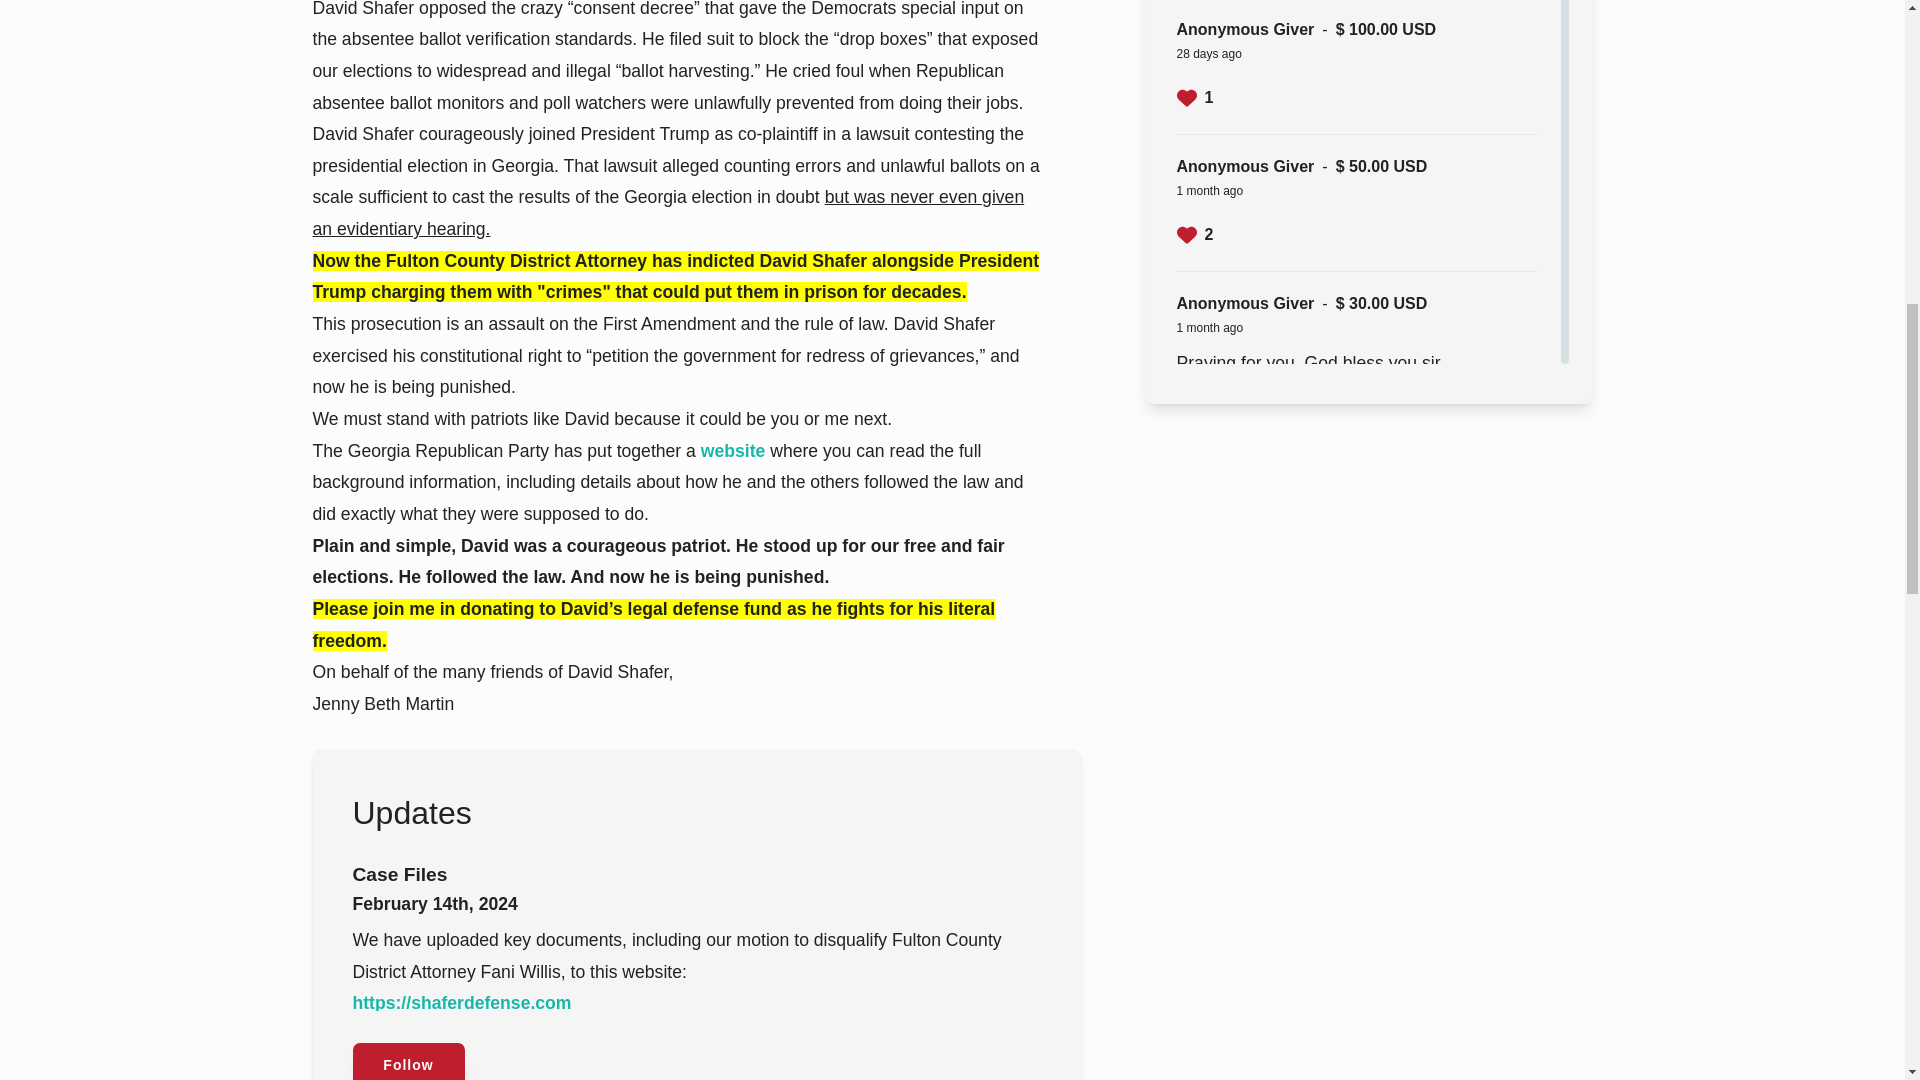  I want to click on 2, so click(1194, 234).